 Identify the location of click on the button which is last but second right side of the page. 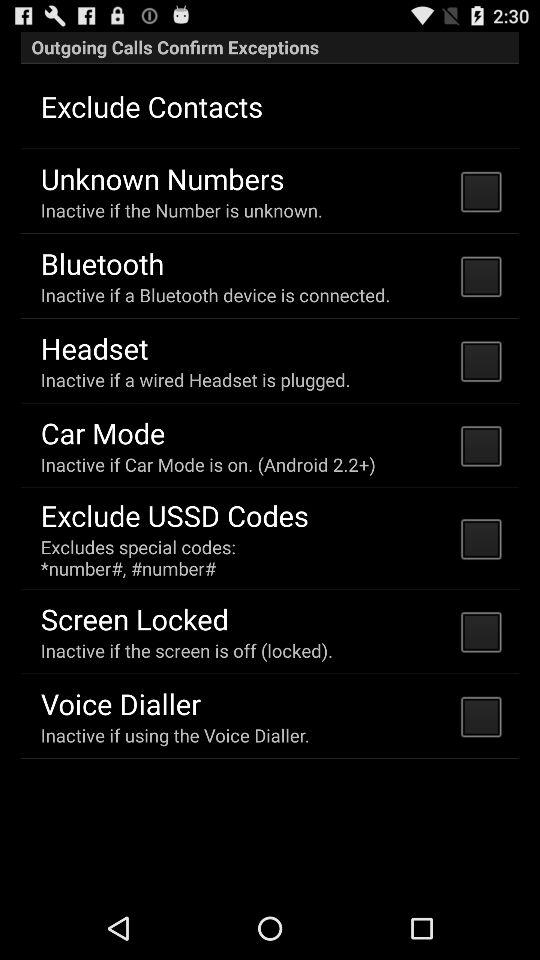
(480, 538).